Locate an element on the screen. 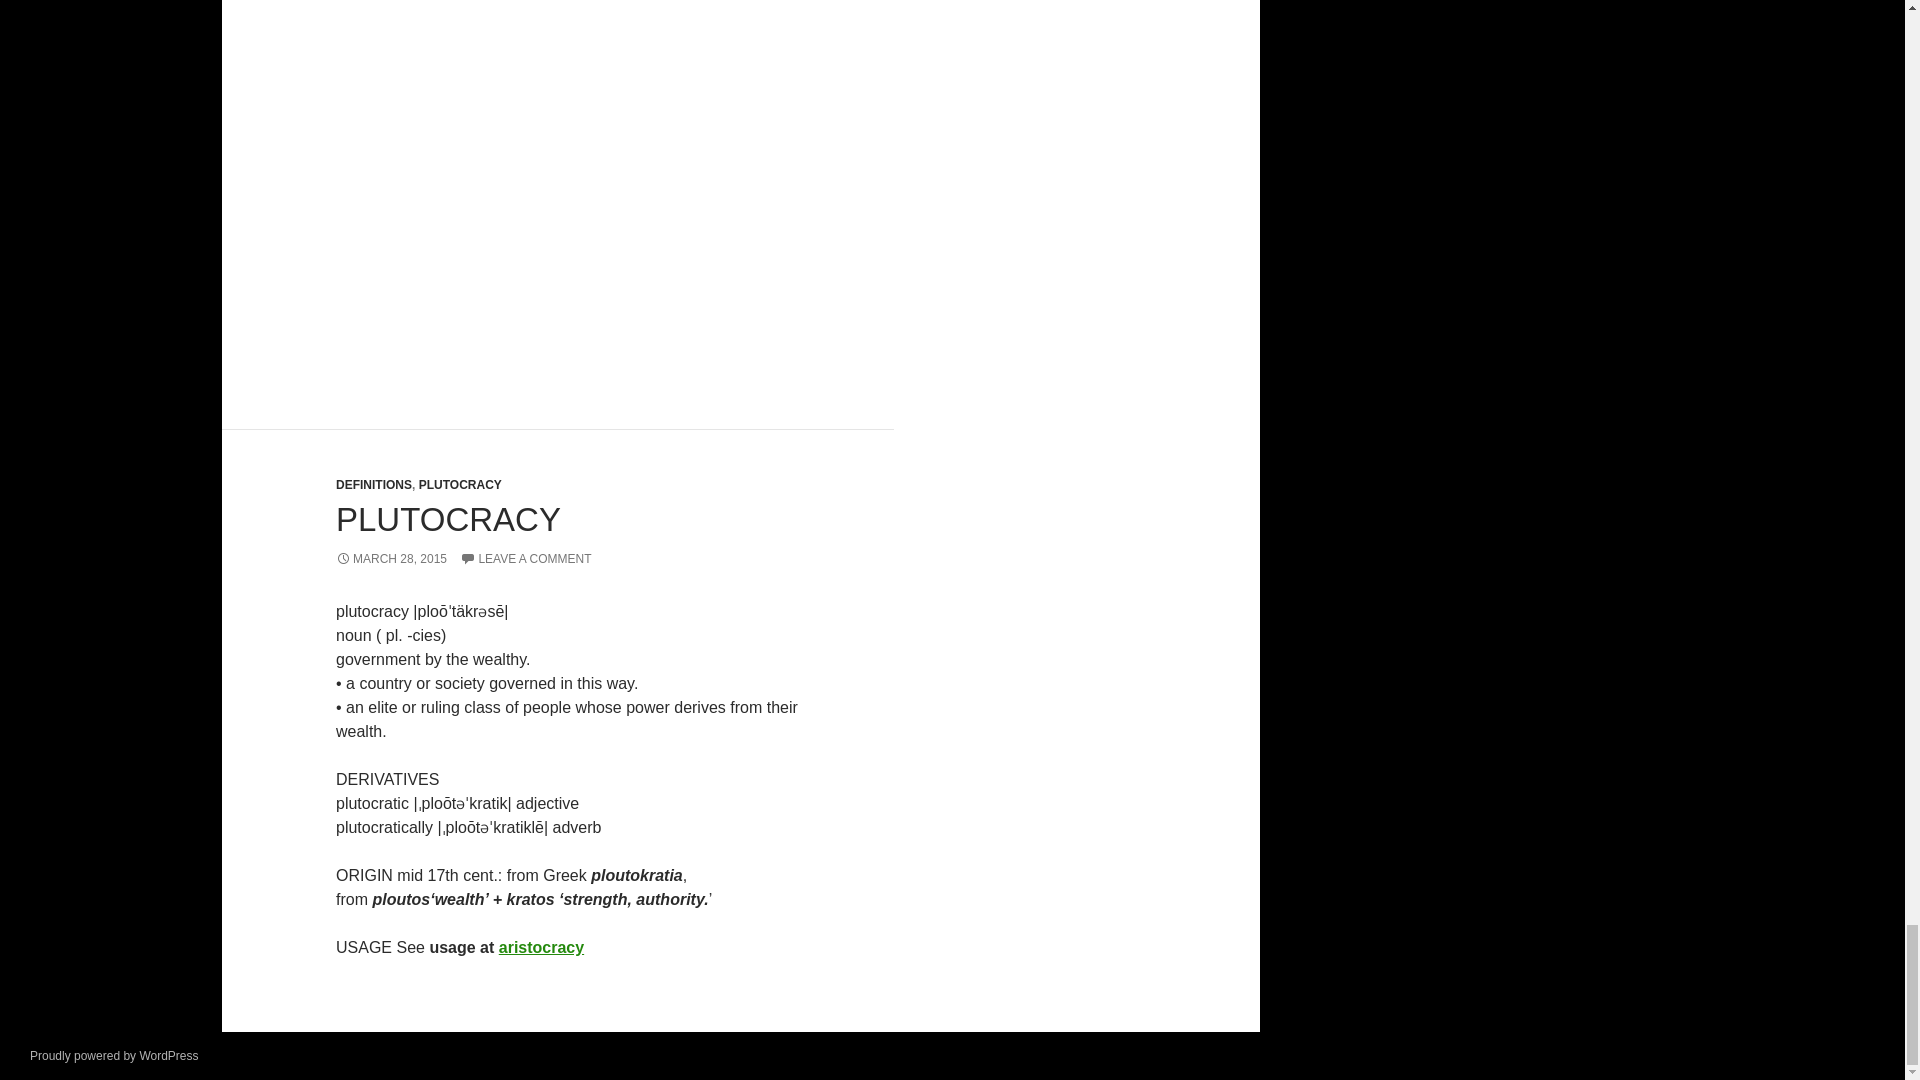 This screenshot has width=1920, height=1080. Definition: Aristocracy is located at coordinates (541, 946).